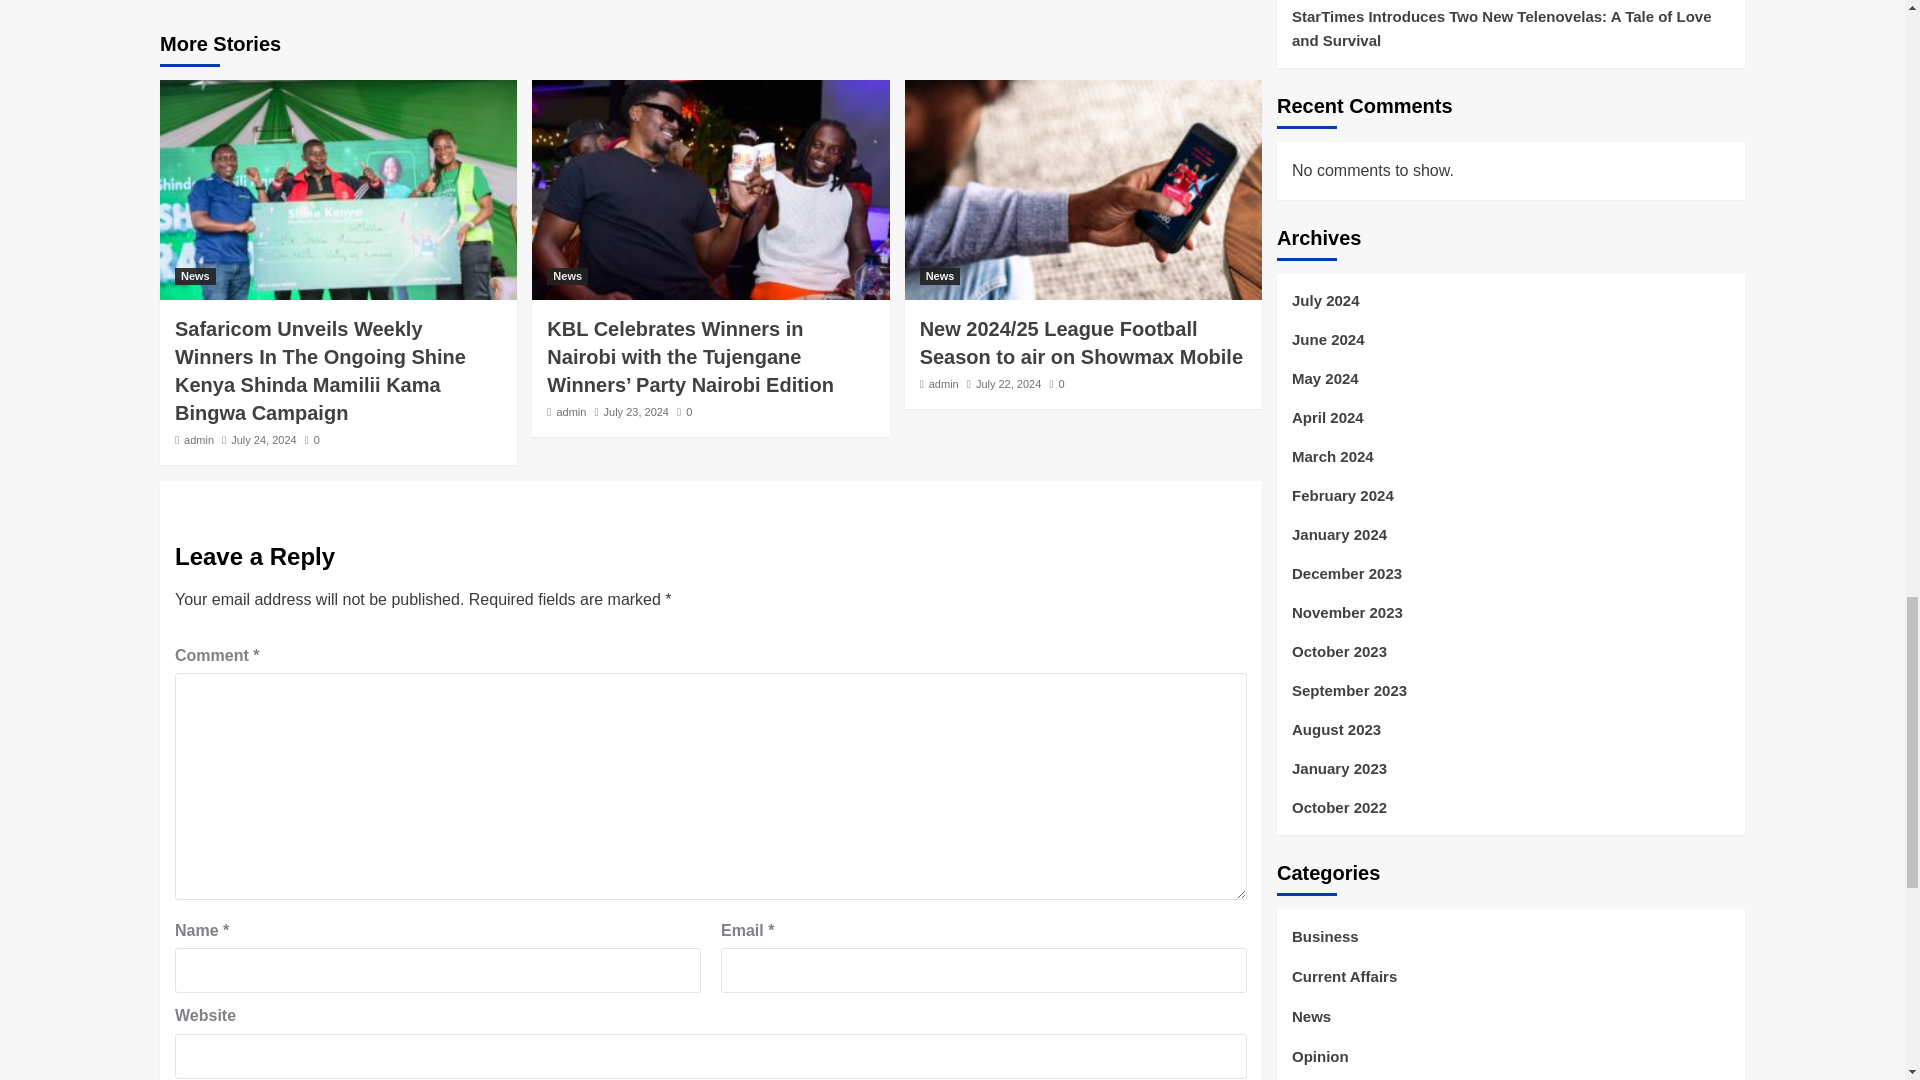  I want to click on 0, so click(684, 412).